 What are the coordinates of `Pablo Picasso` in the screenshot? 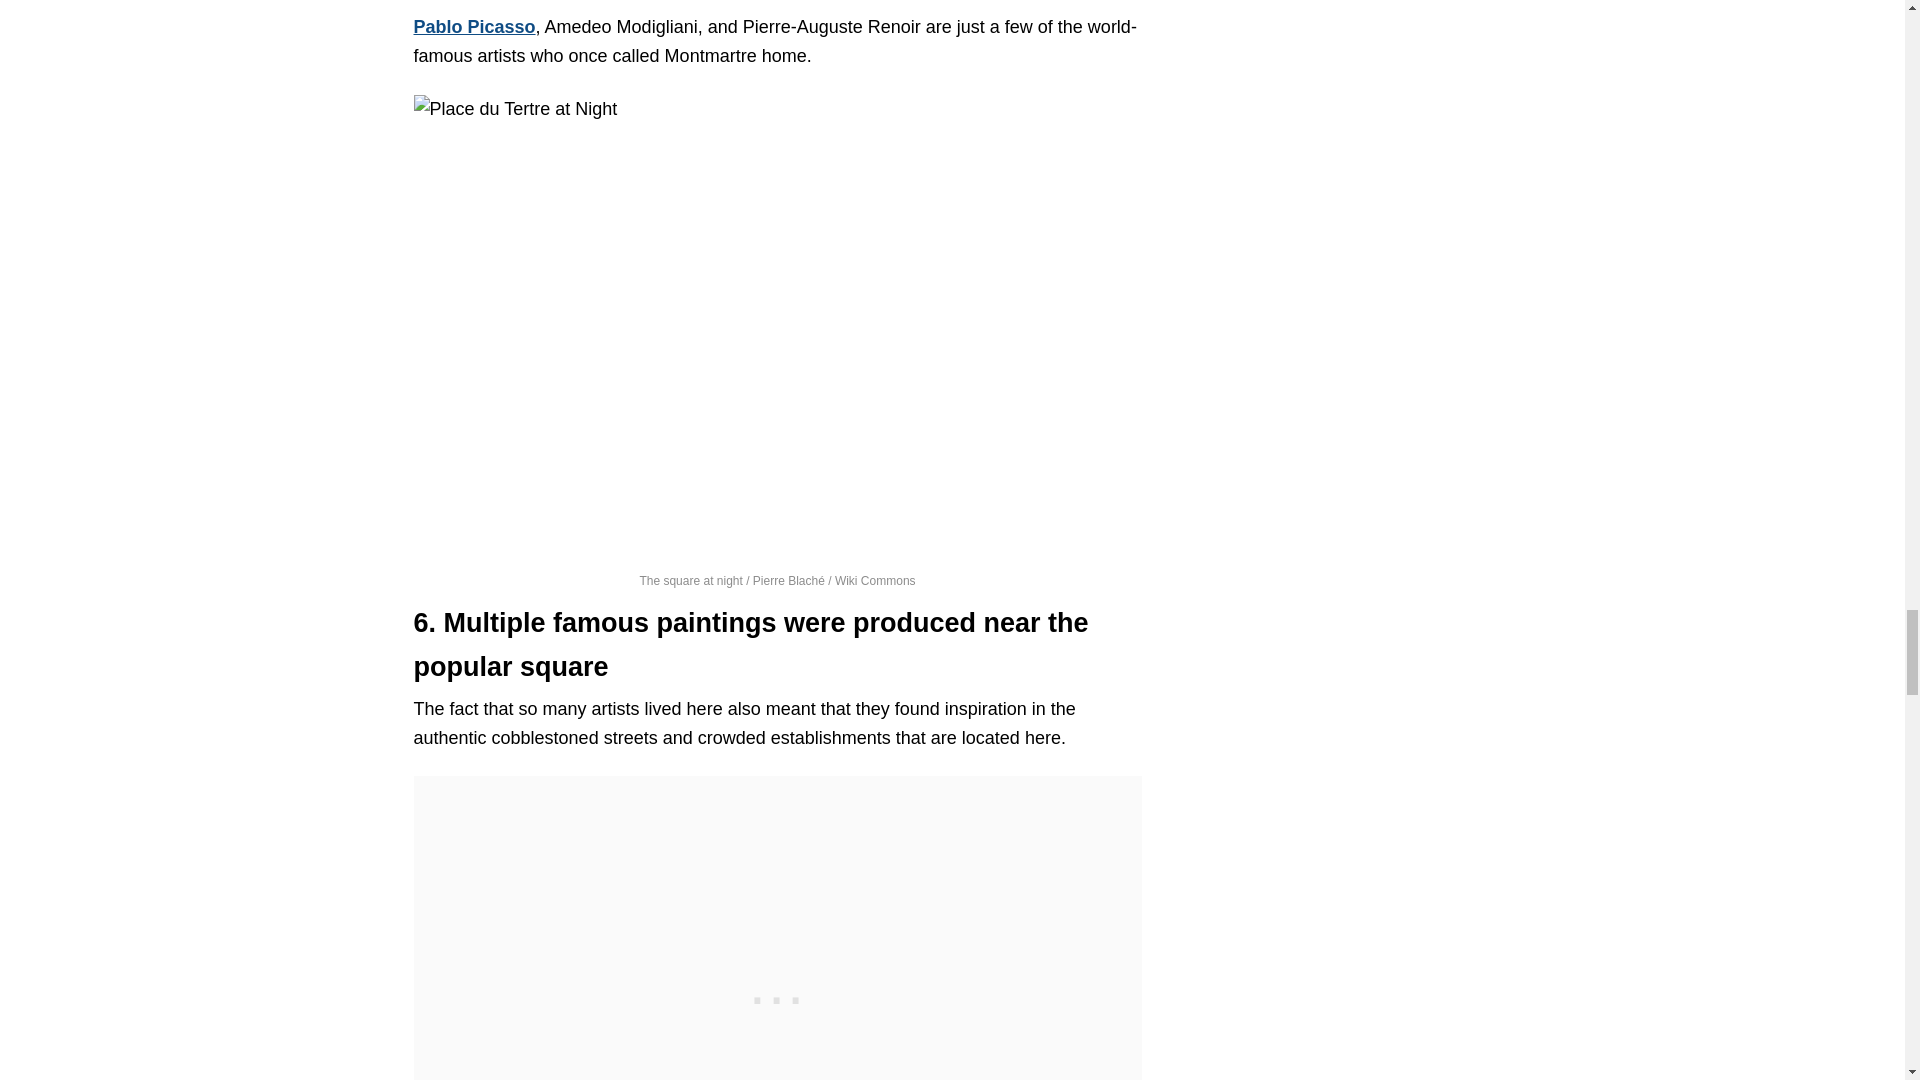 It's located at (474, 26).